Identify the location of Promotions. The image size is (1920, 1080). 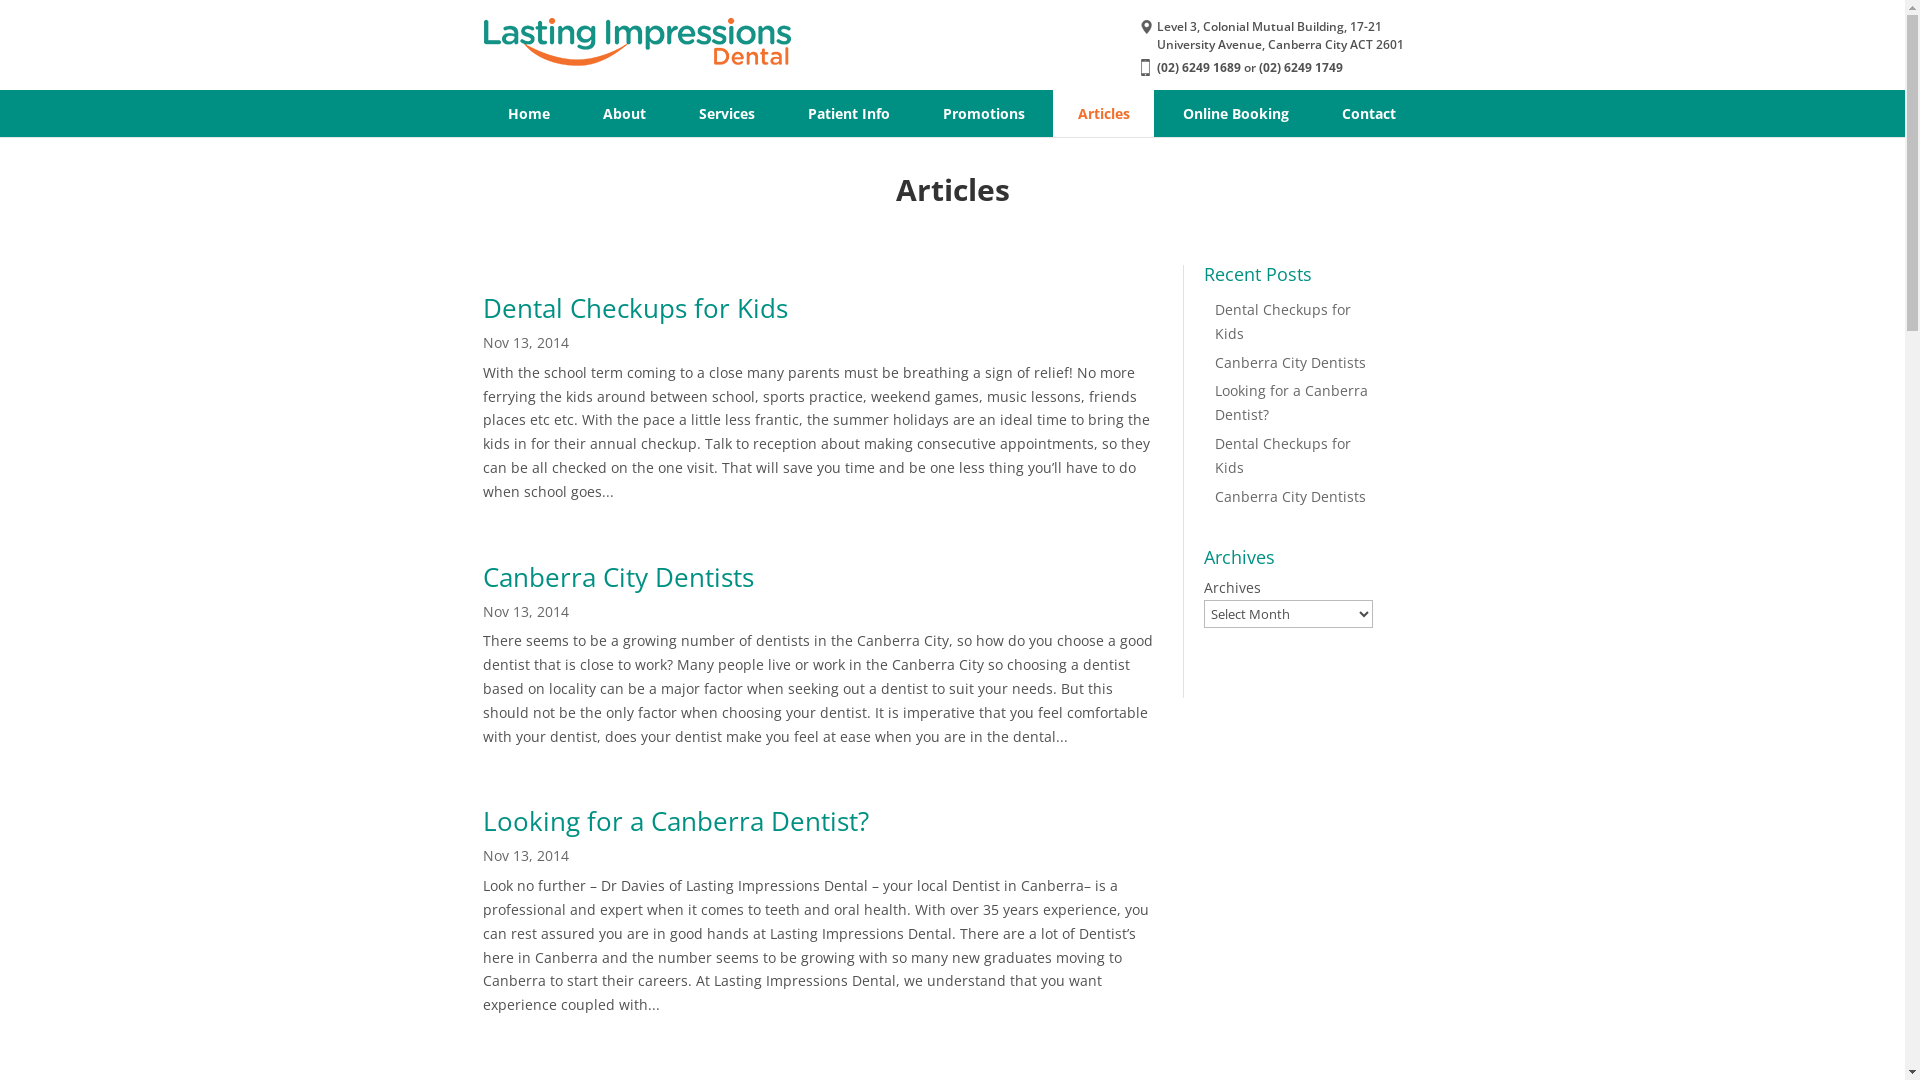
(984, 114).